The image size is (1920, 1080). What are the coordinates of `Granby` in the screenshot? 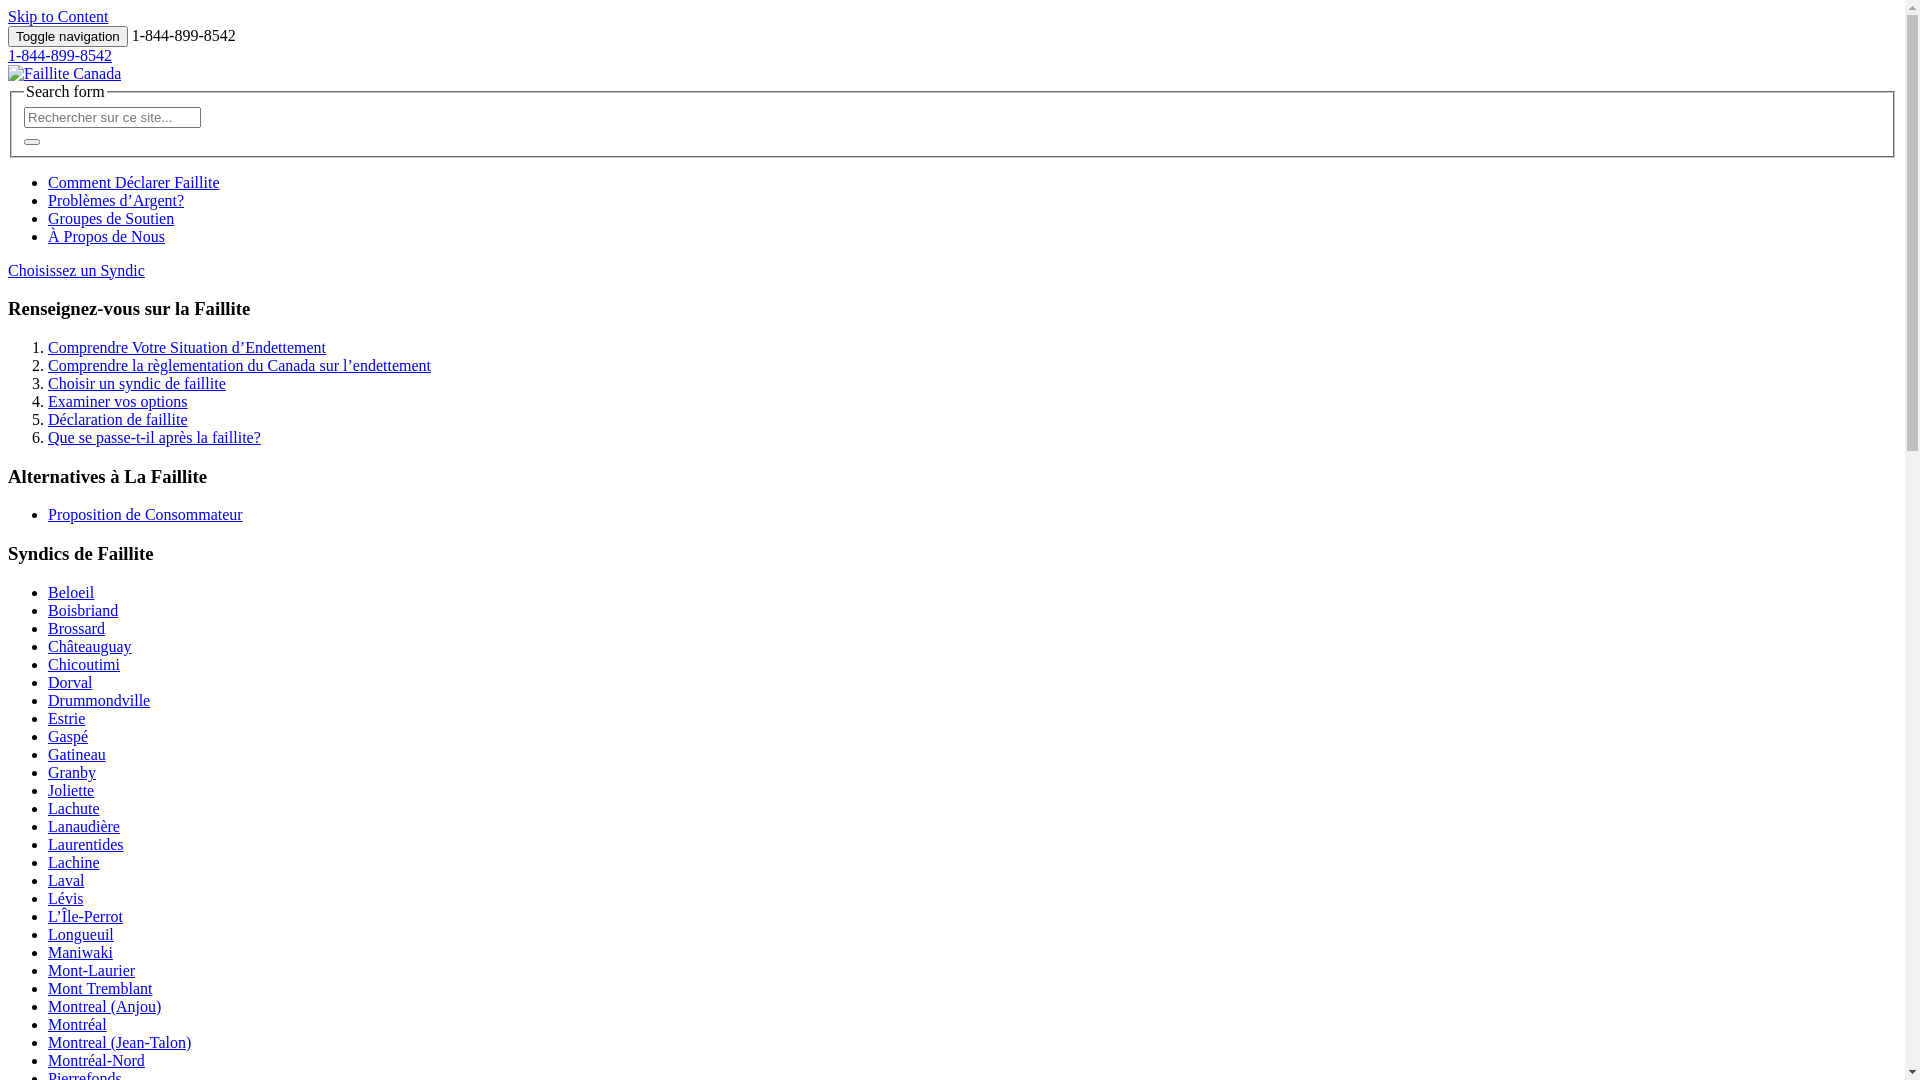 It's located at (72, 772).